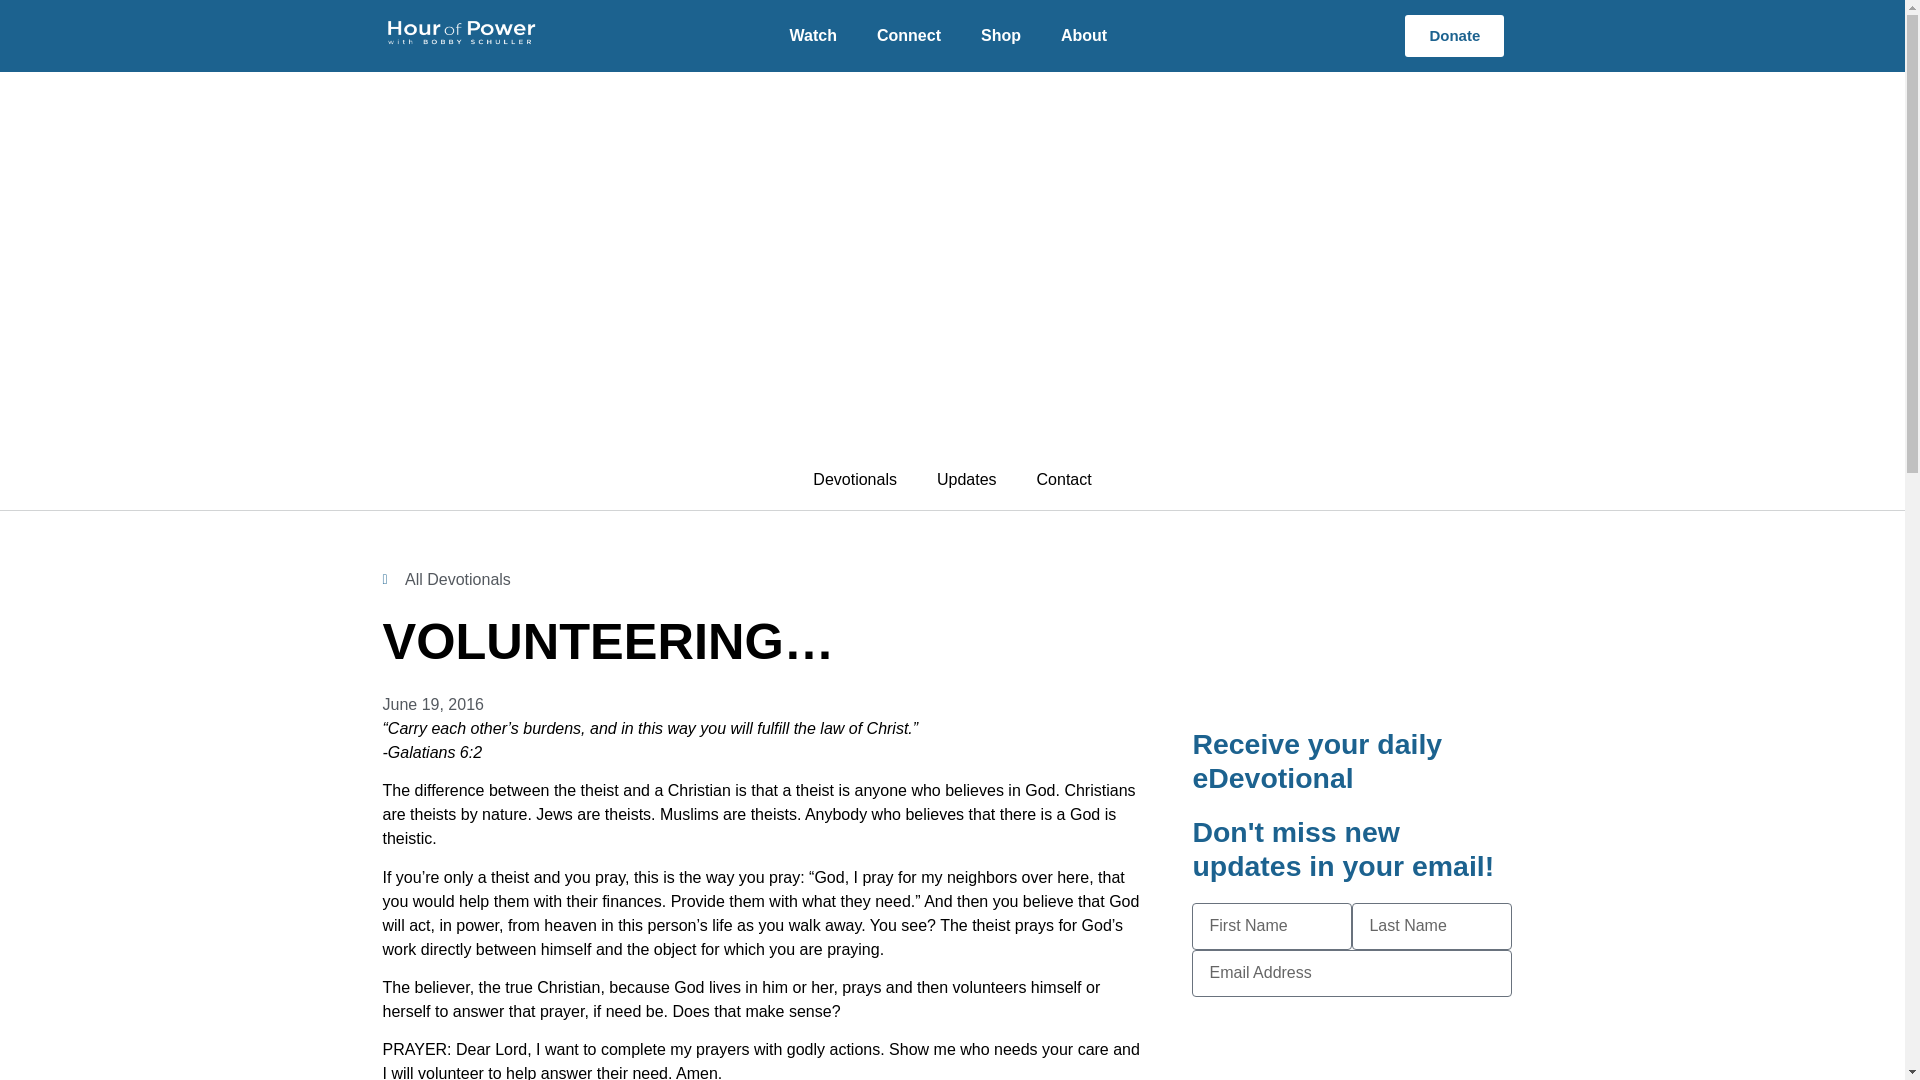 This screenshot has height=1080, width=1920. Describe the element at coordinates (854, 480) in the screenshot. I see `Devotionals` at that location.